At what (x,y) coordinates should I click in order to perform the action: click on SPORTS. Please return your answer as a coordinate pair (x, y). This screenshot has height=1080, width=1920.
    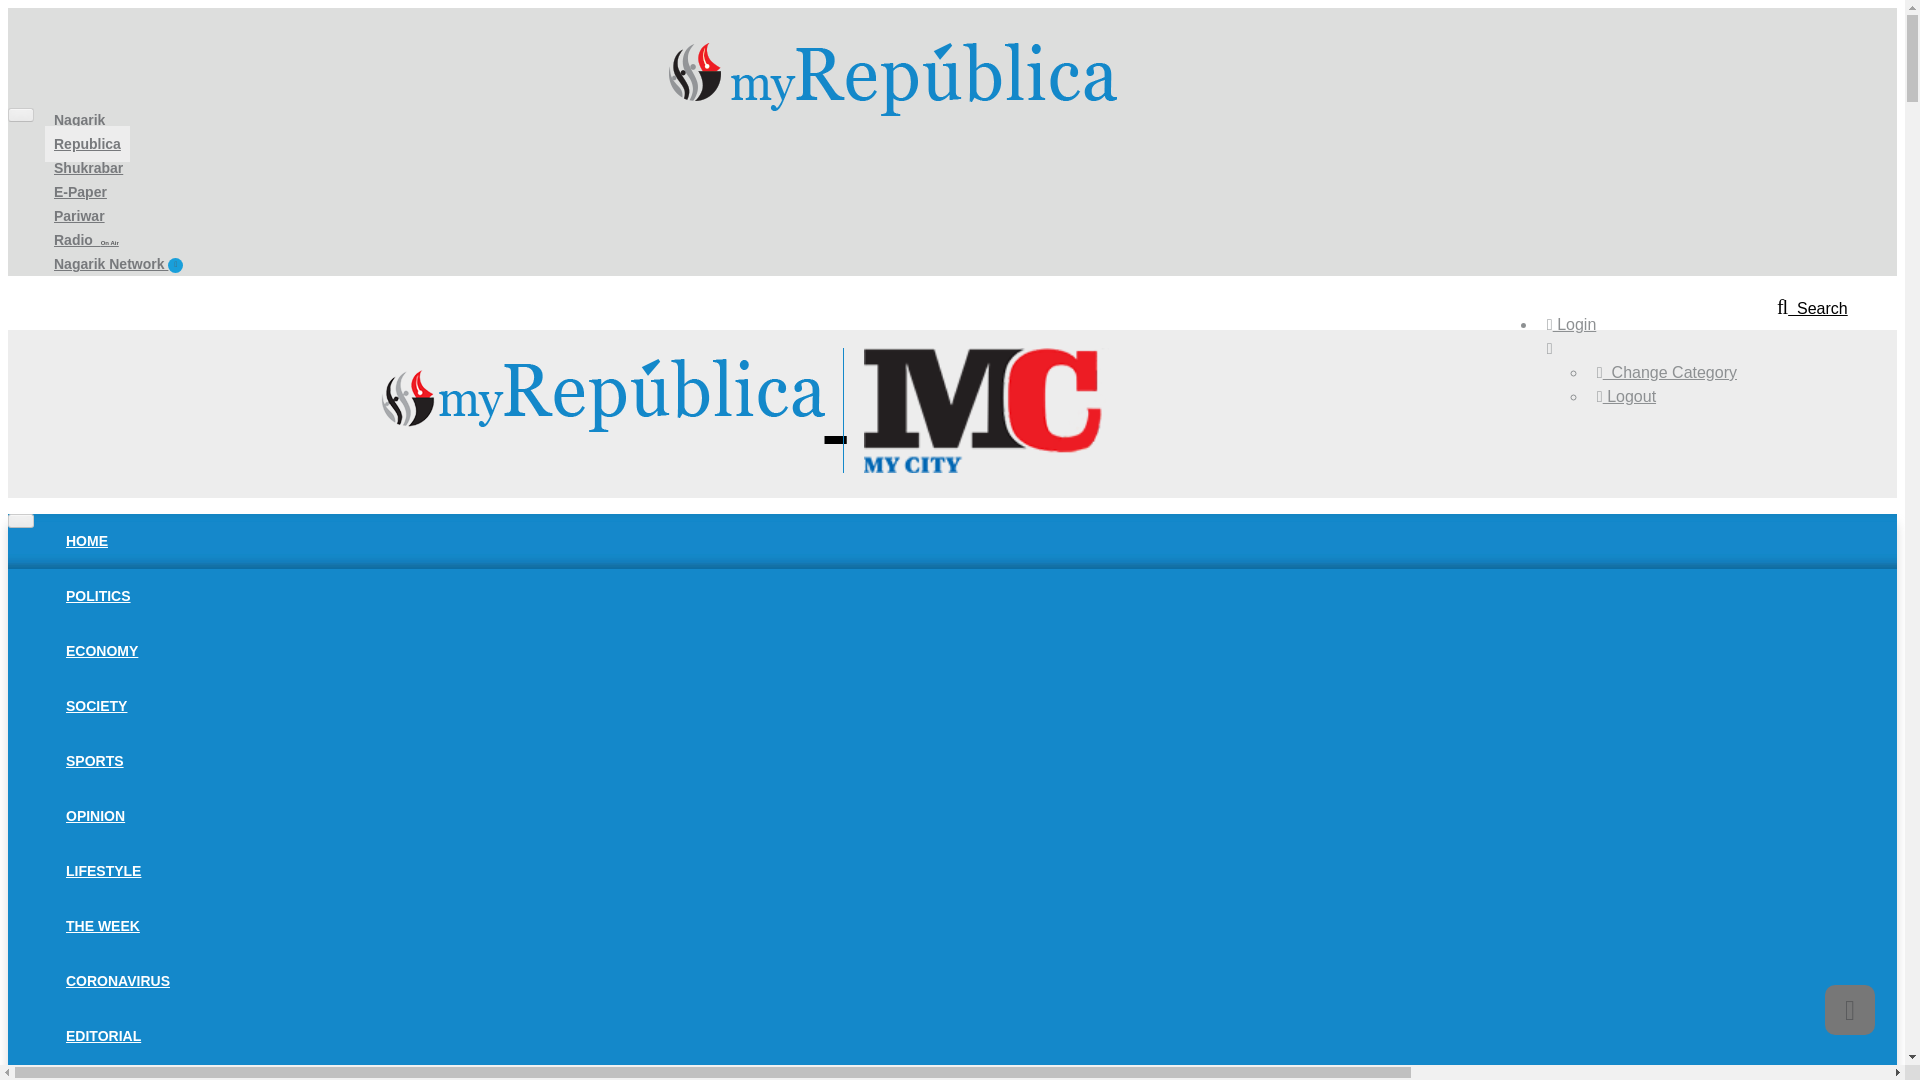
    Looking at the image, I should click on (94, 760).